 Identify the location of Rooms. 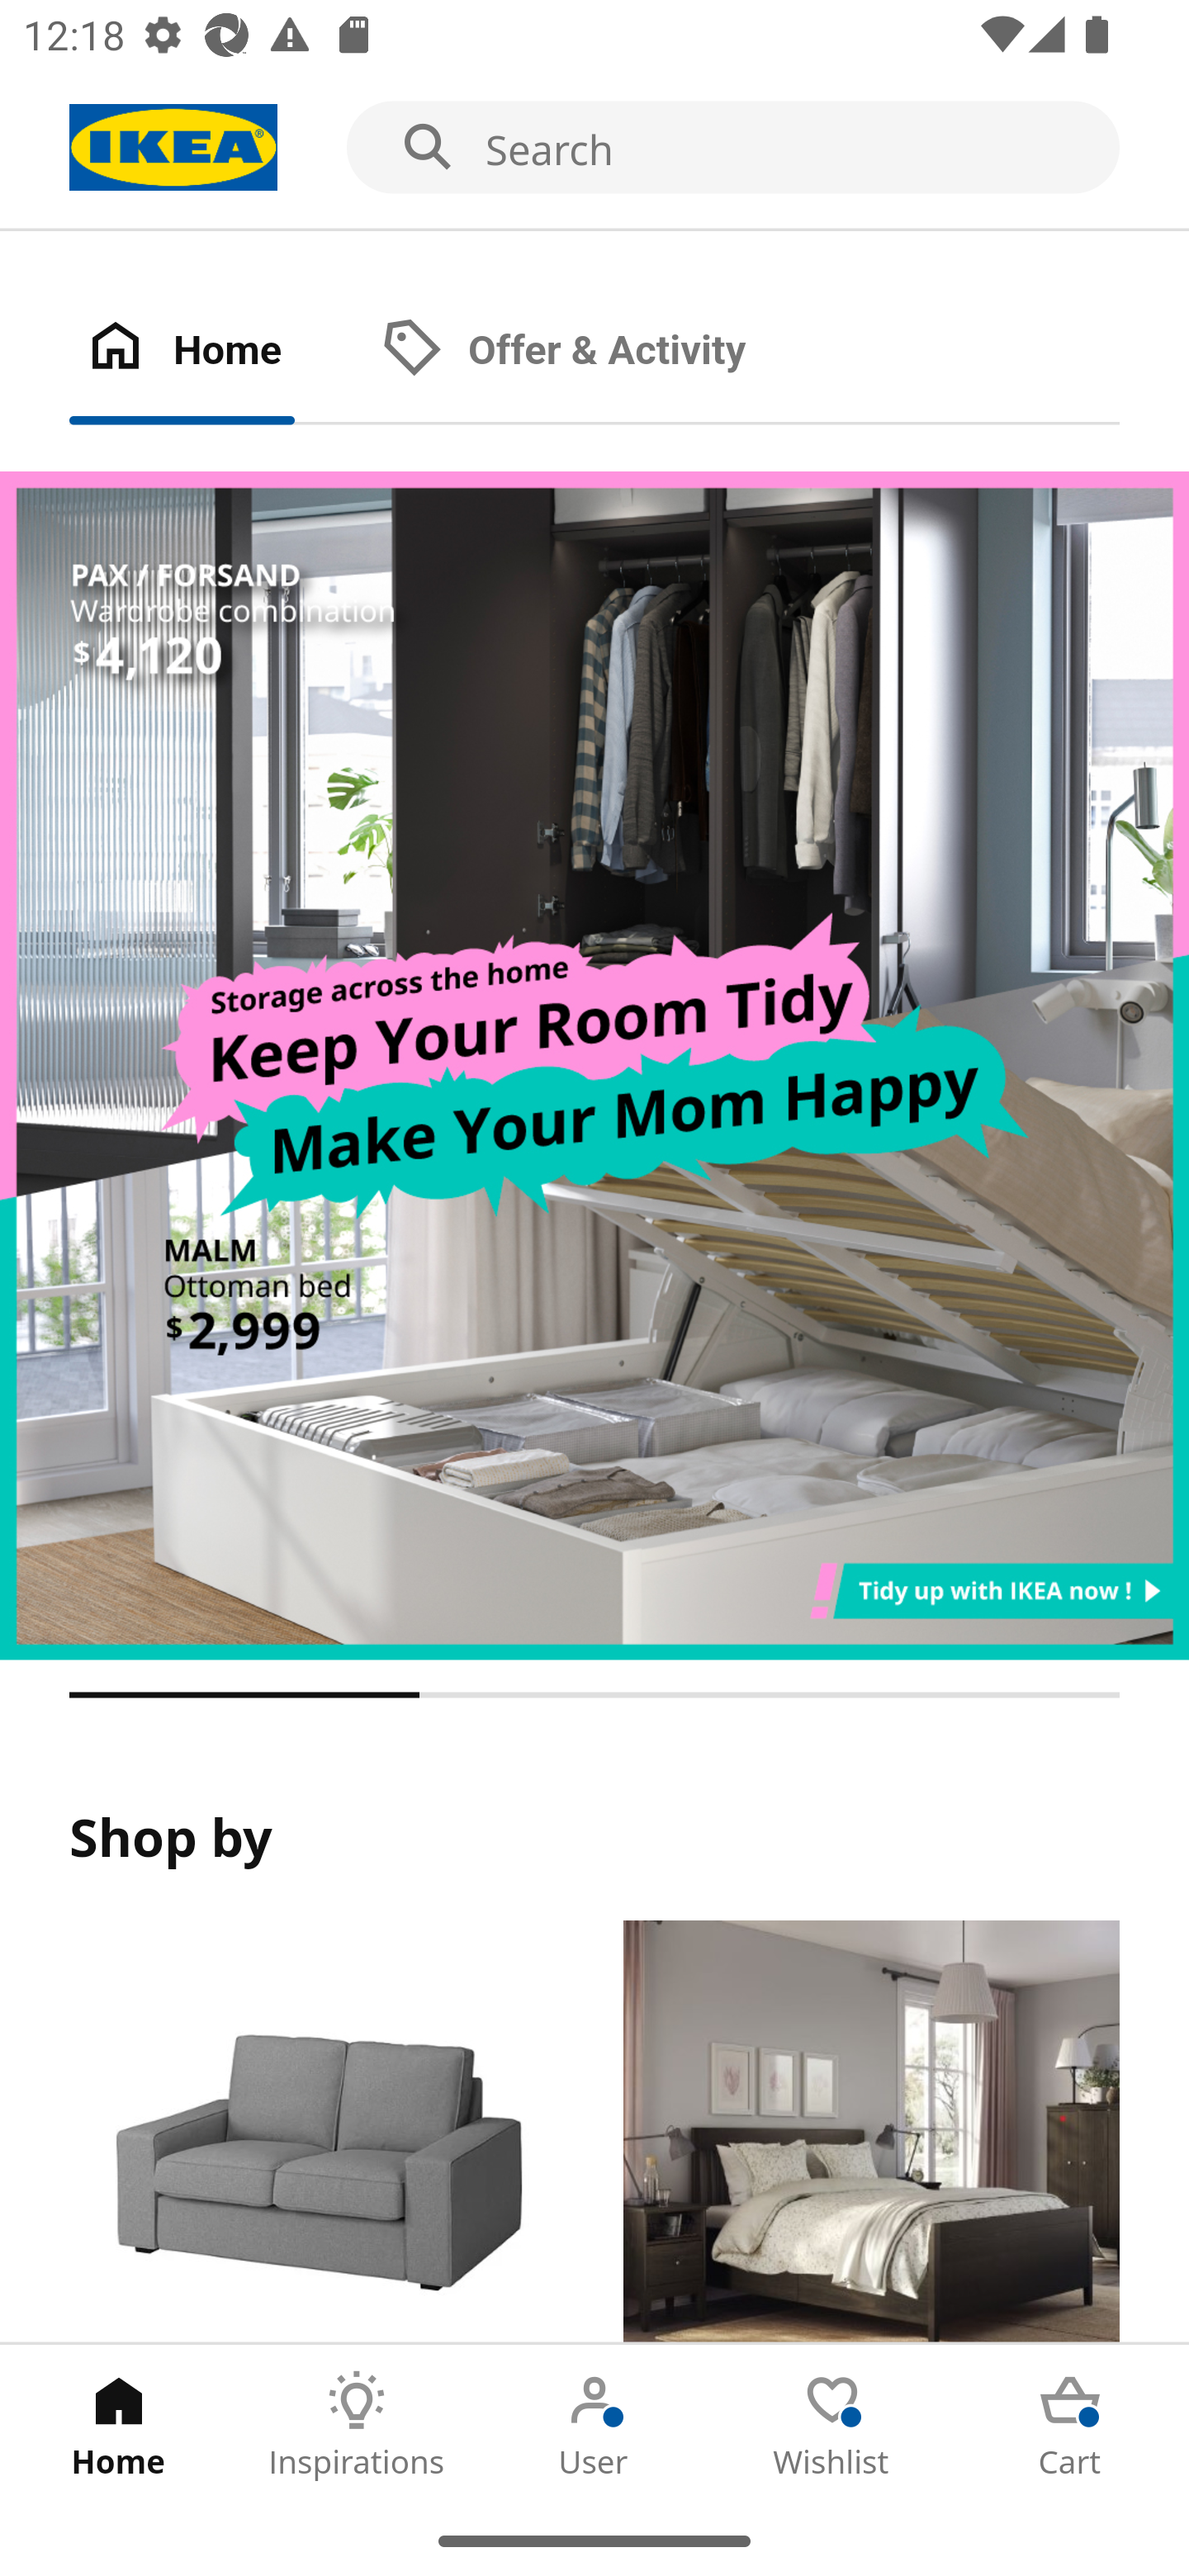
(871, 2132).